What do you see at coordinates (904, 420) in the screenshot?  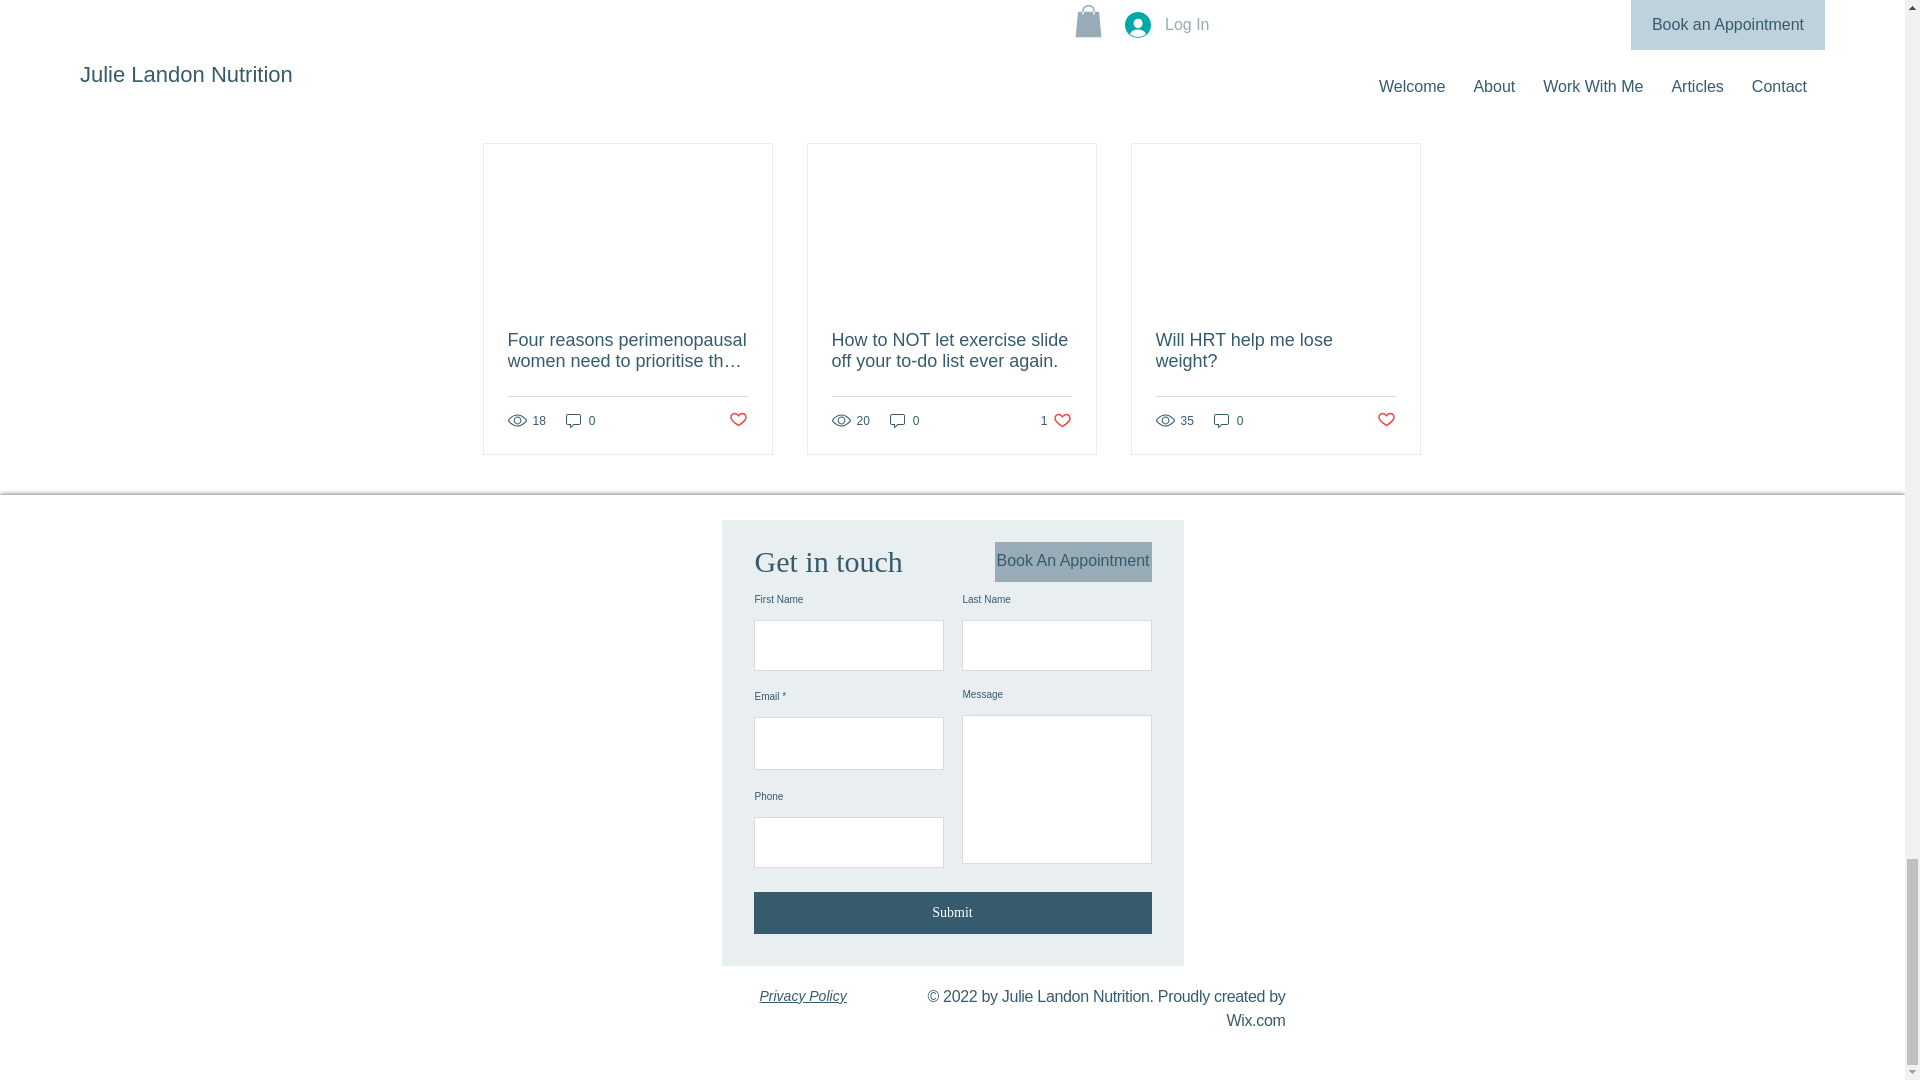 I see `Post not marked as liked` at bounding box center [904, 420].